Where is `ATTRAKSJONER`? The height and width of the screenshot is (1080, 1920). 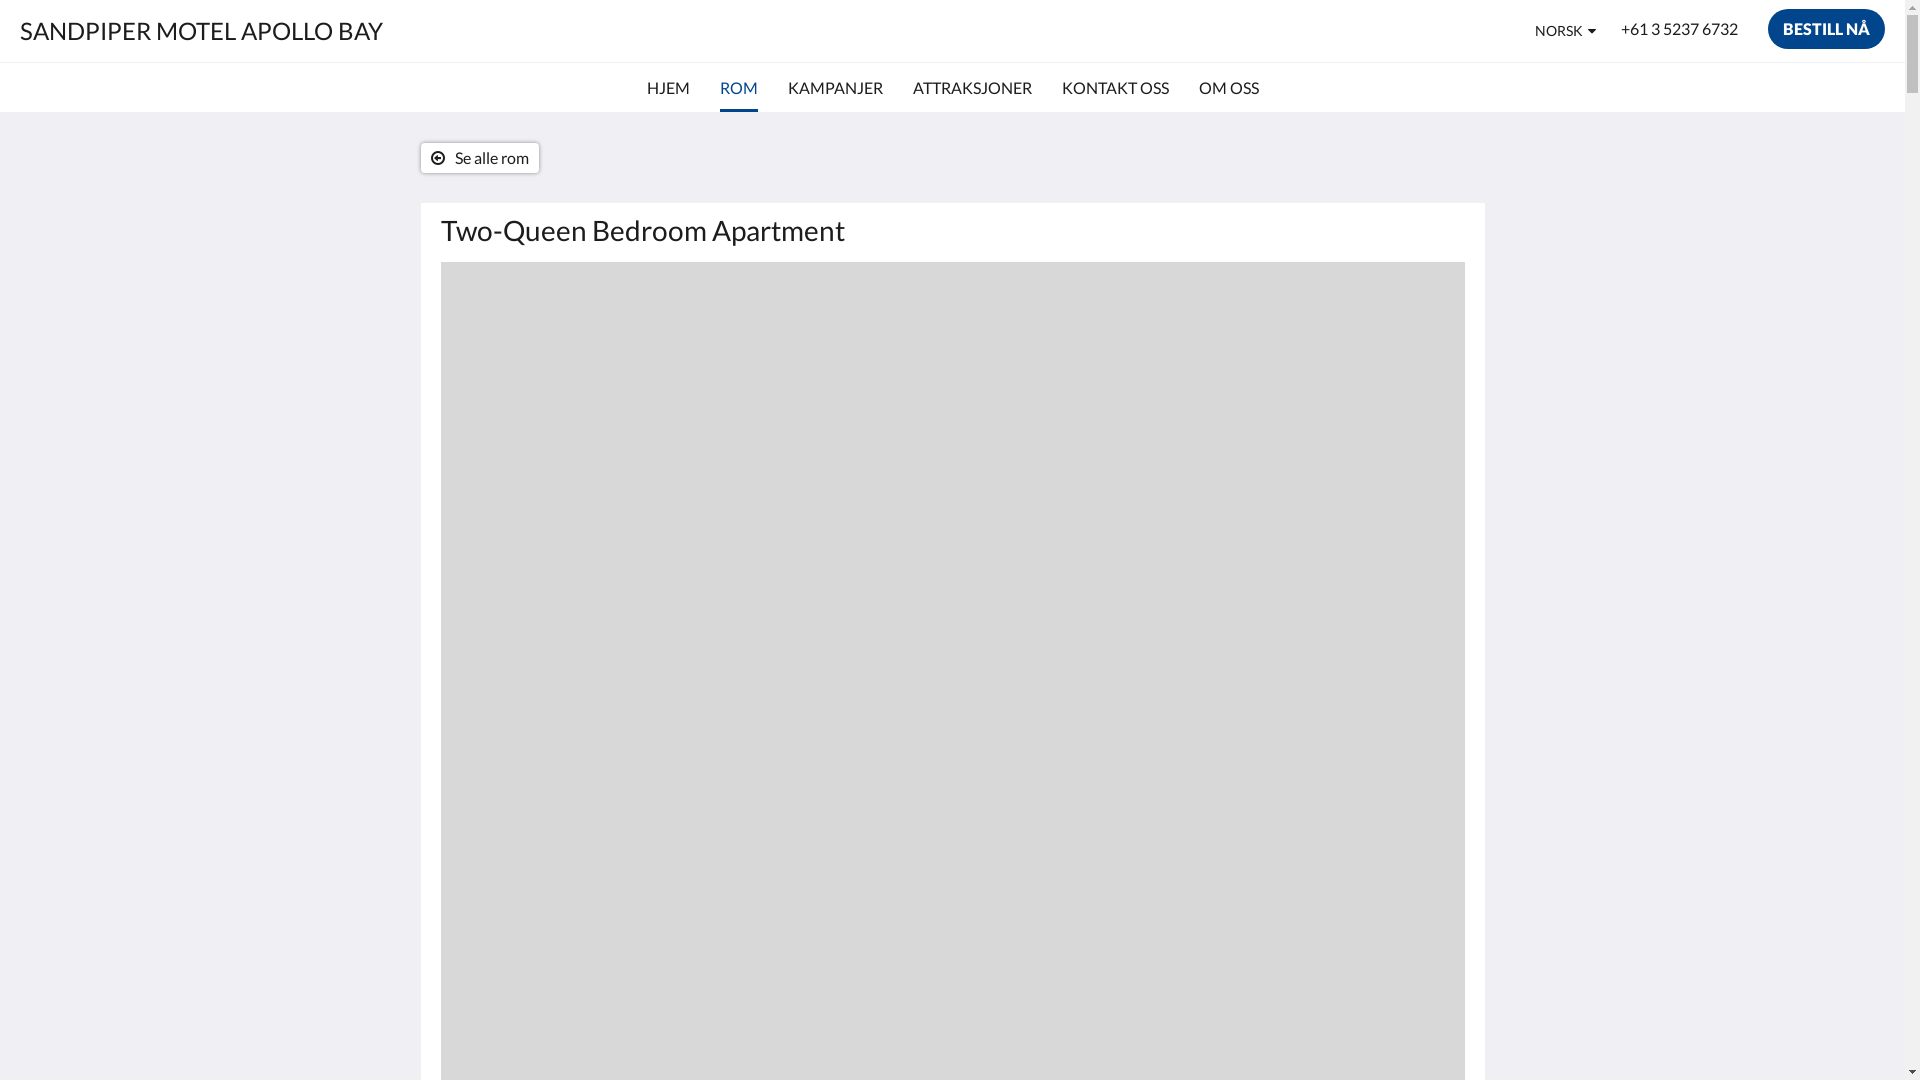 ATTRAKSJONER is located at coordinates (972, 88).